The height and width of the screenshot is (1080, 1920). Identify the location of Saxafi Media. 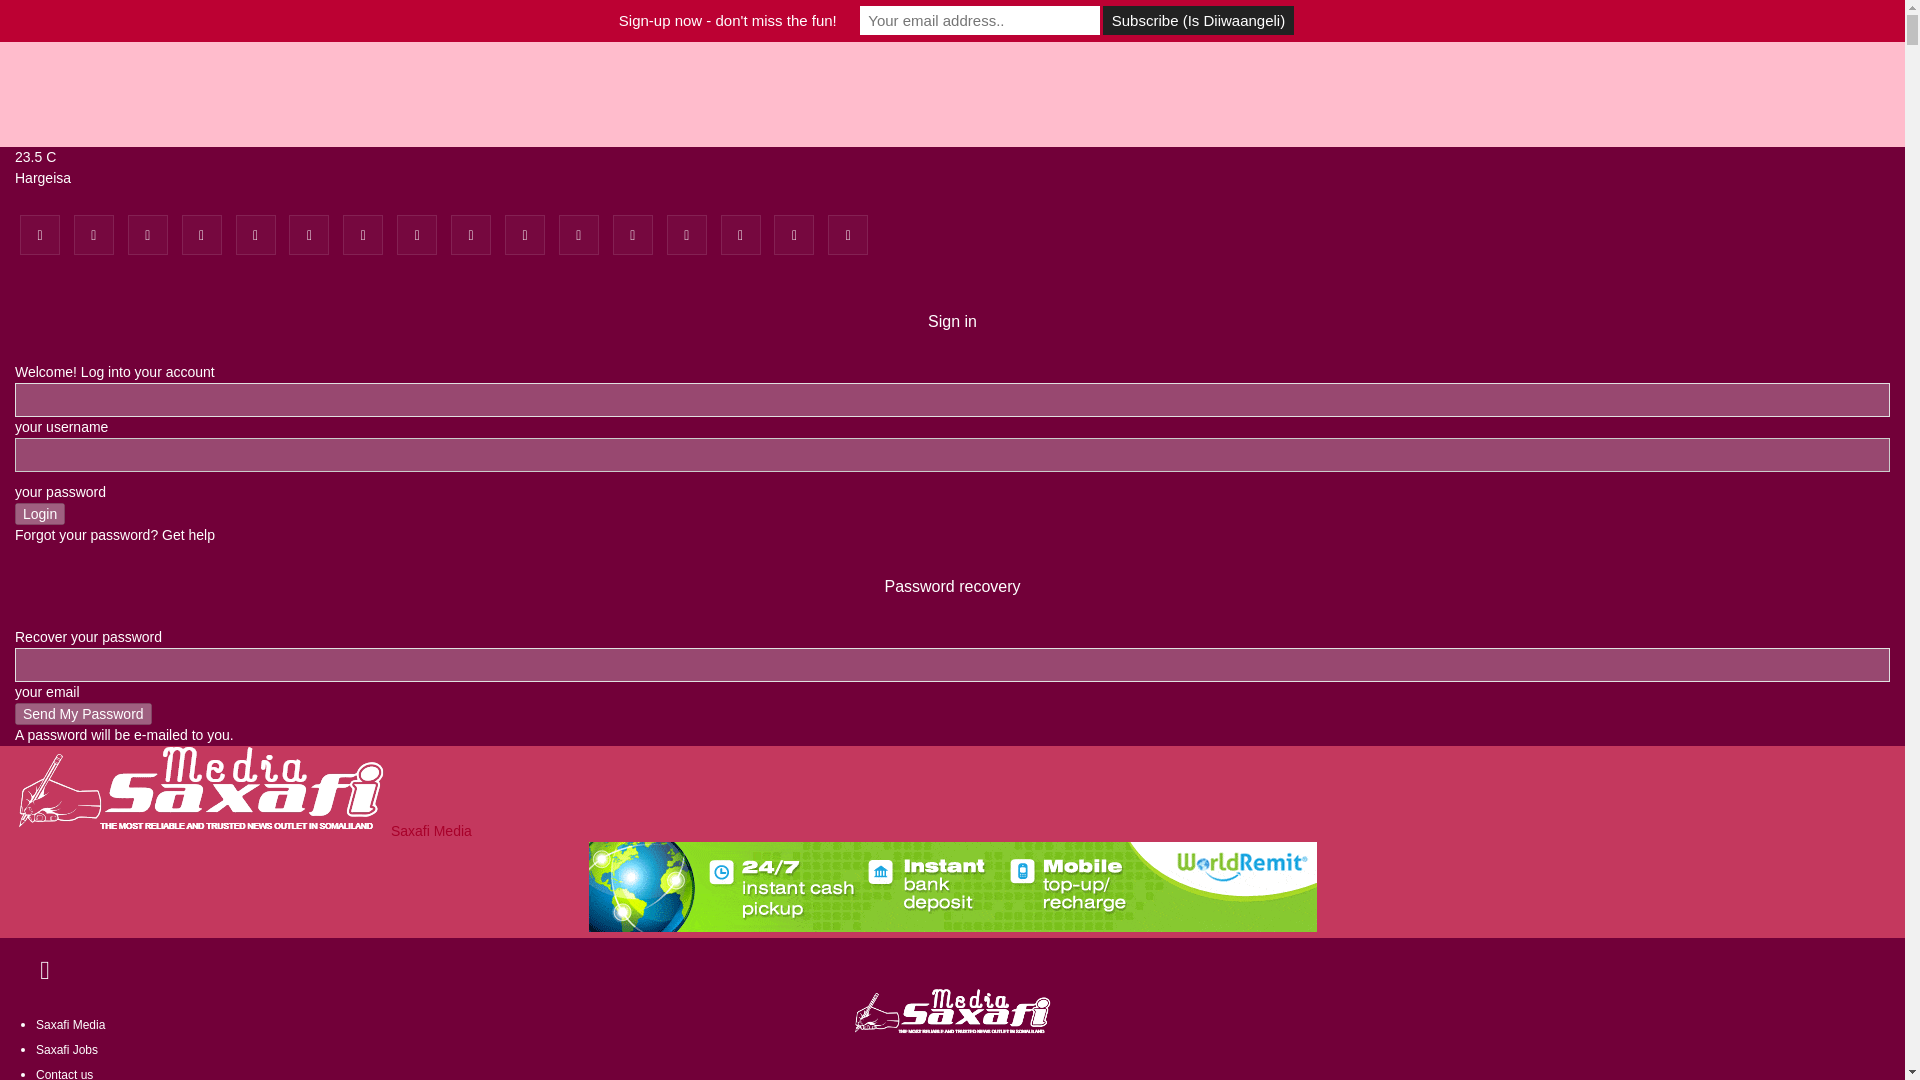
(244, 830).